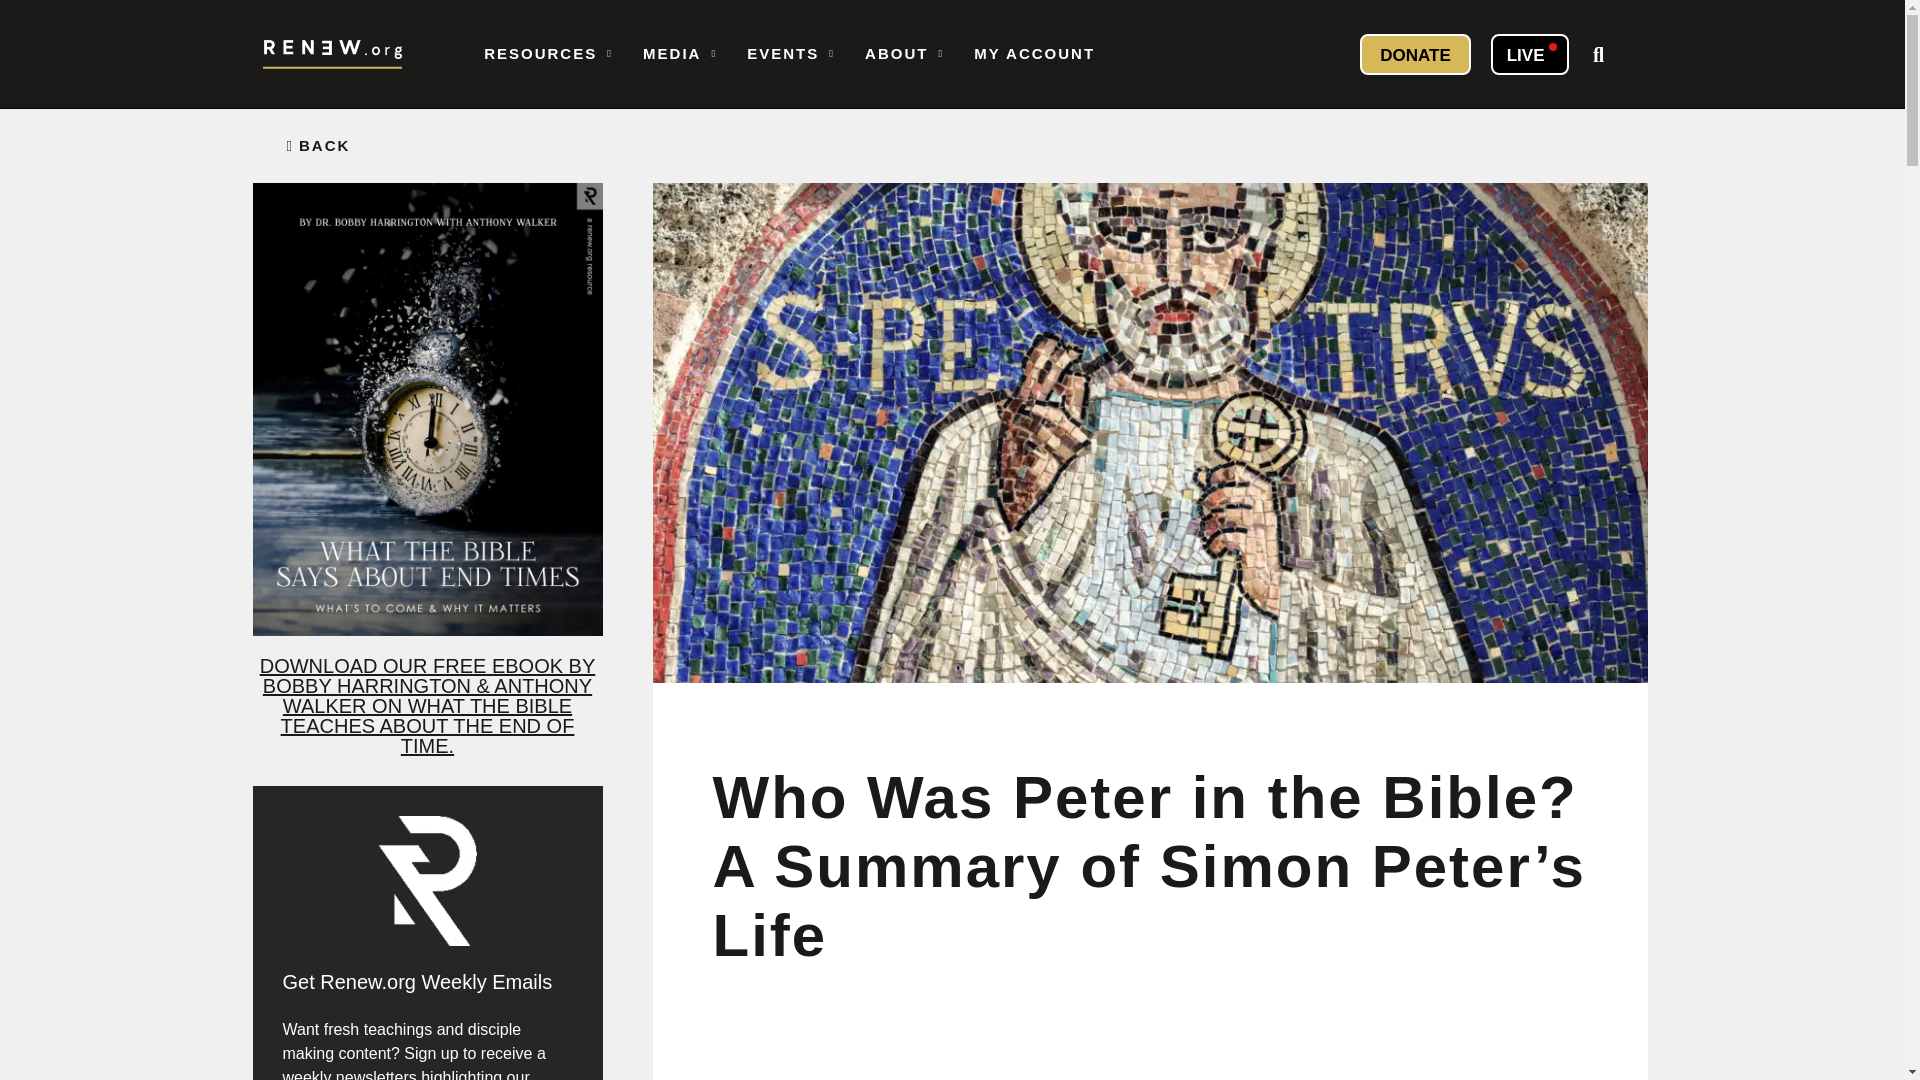  Describe the element at coordinates (790, 54) in the screenshot. I see `EVENTS` at that location.